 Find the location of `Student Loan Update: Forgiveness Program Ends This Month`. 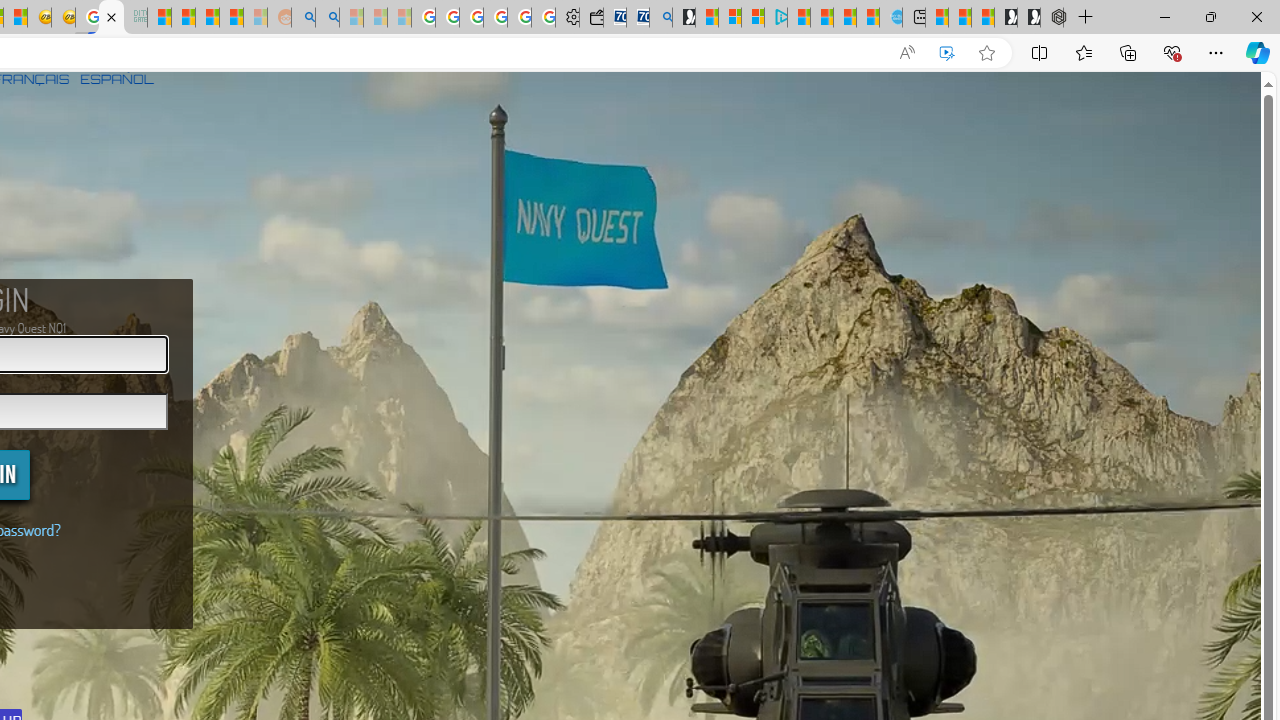

Student Loan Update: Forgiveness Program Ends This Month is located at coordinates (232, 18).